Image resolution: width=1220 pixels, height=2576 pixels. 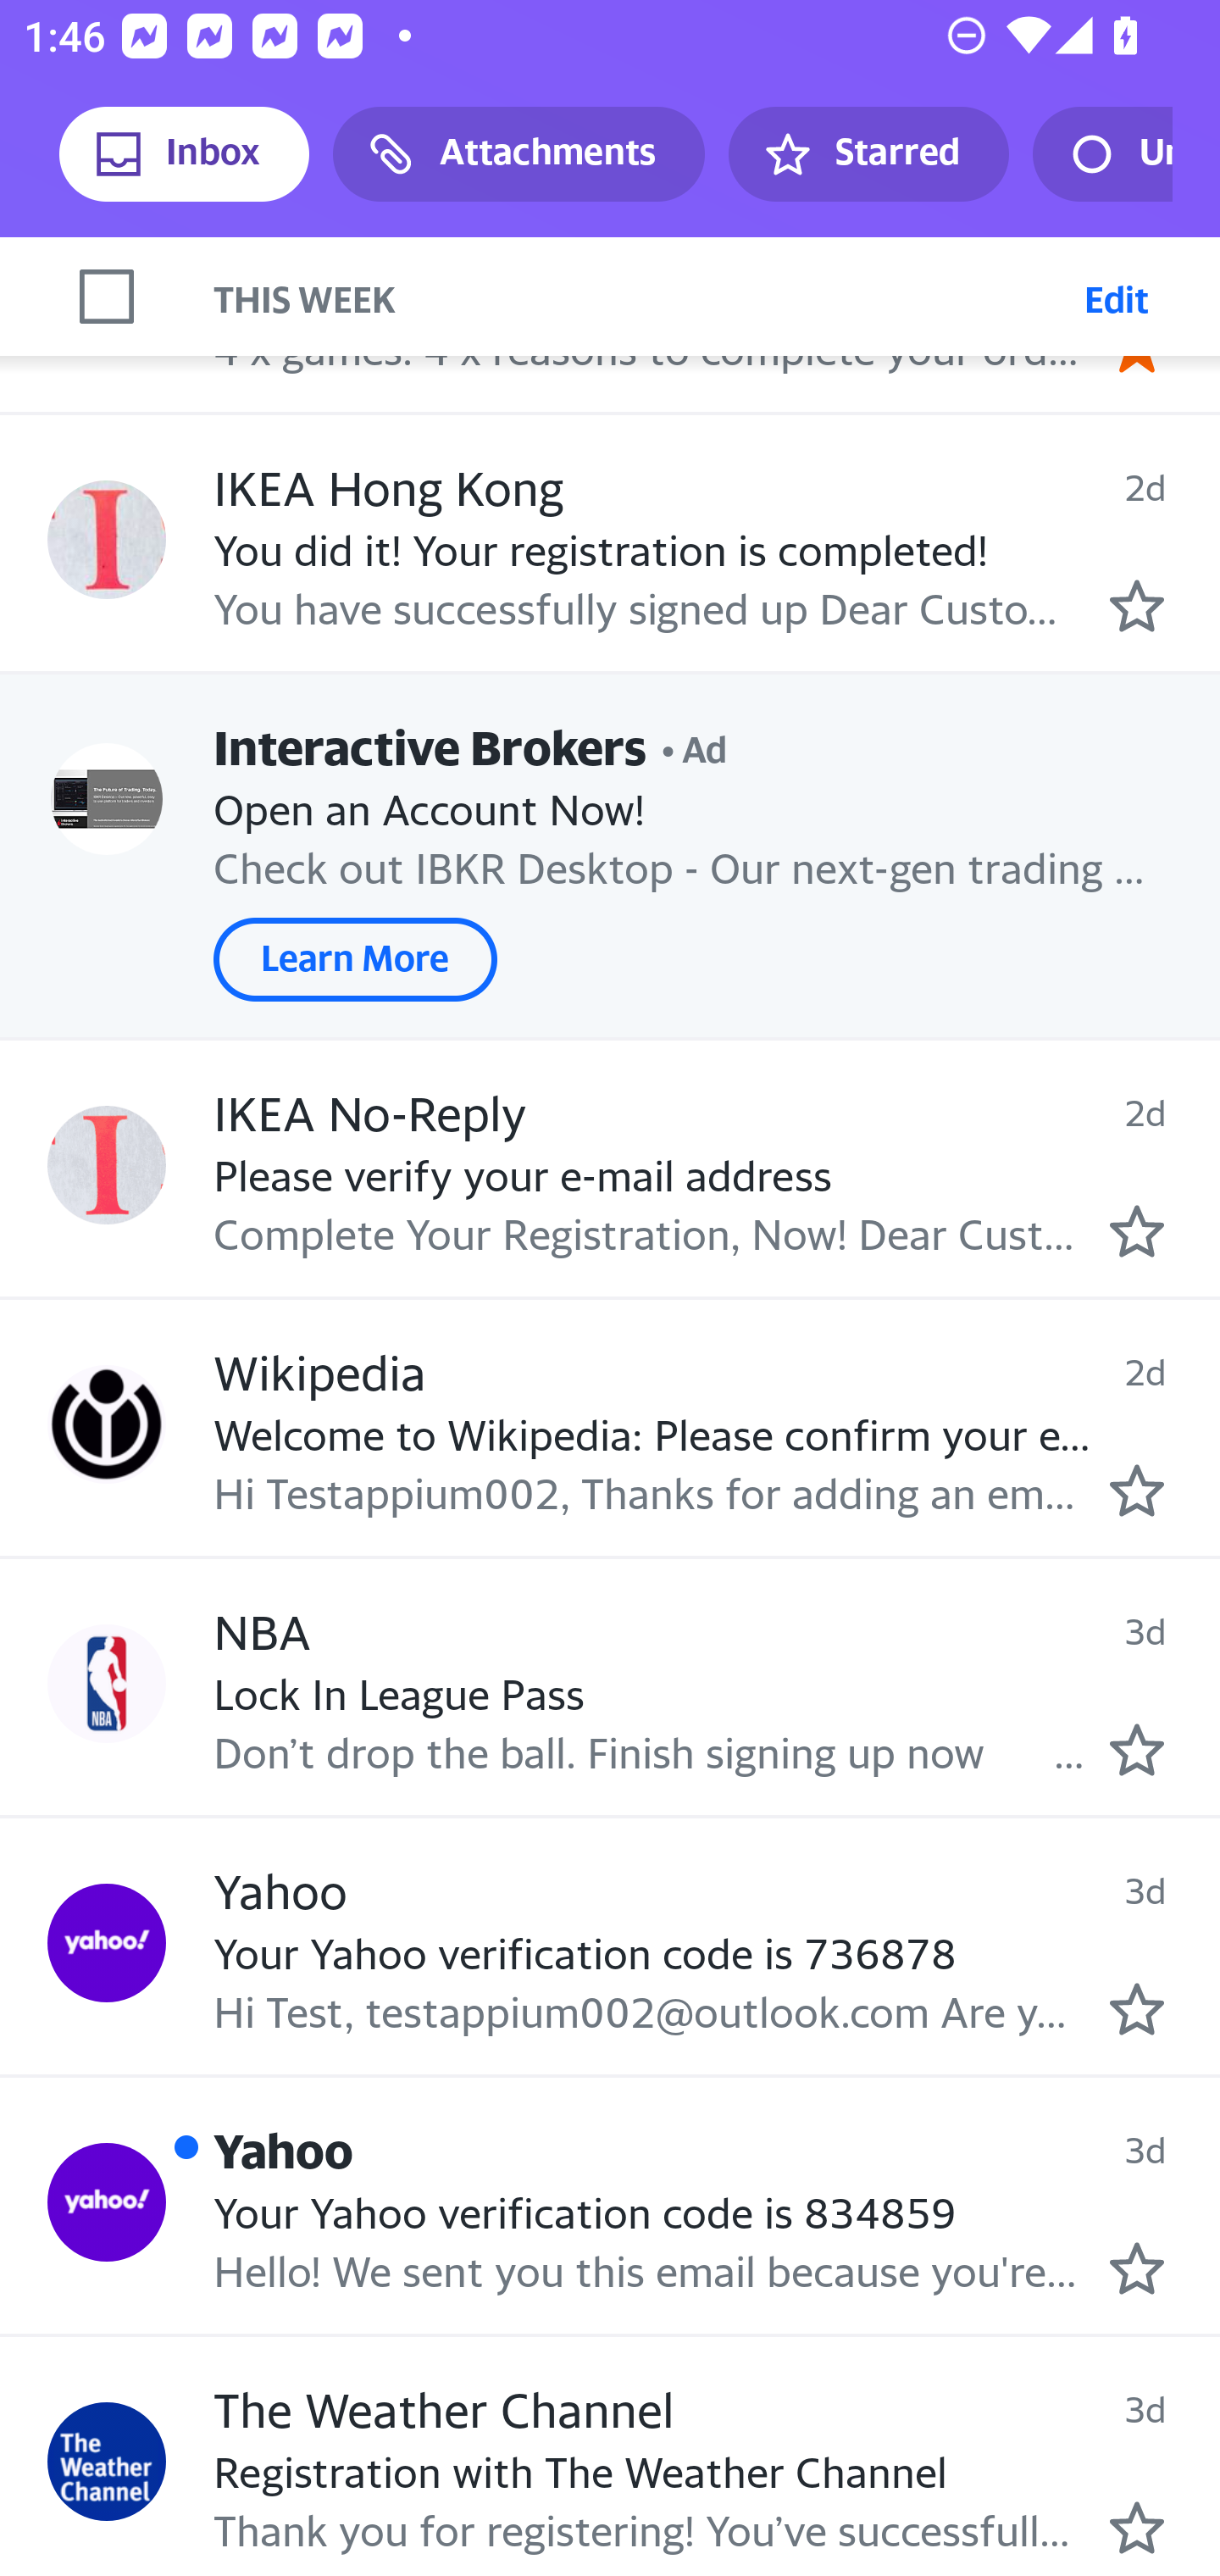 What do you see at coordinates (107, 541) in the screenshot?
I see `Profile
IKEA Hong Kong` at bounding box center [107, 541].